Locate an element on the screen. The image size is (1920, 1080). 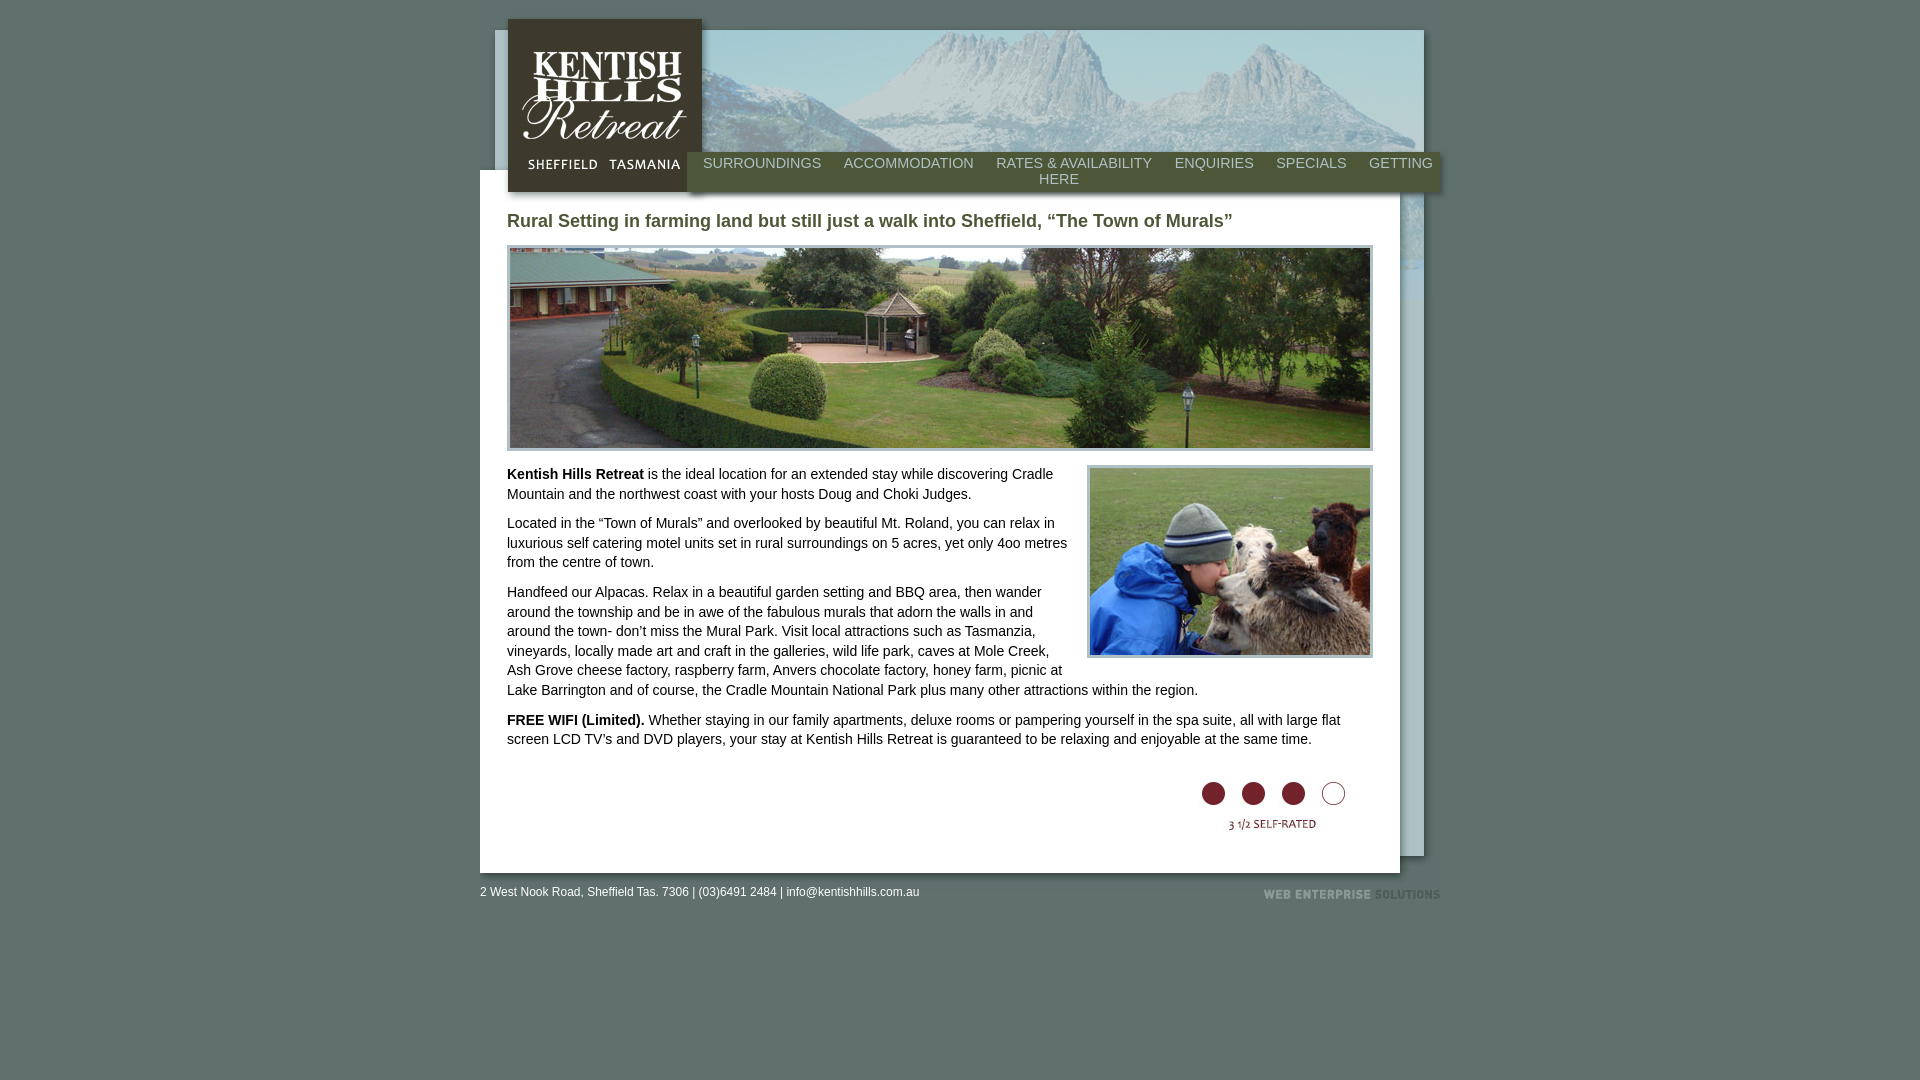
ACCOMMODATION is located at coordinates (909, 163).